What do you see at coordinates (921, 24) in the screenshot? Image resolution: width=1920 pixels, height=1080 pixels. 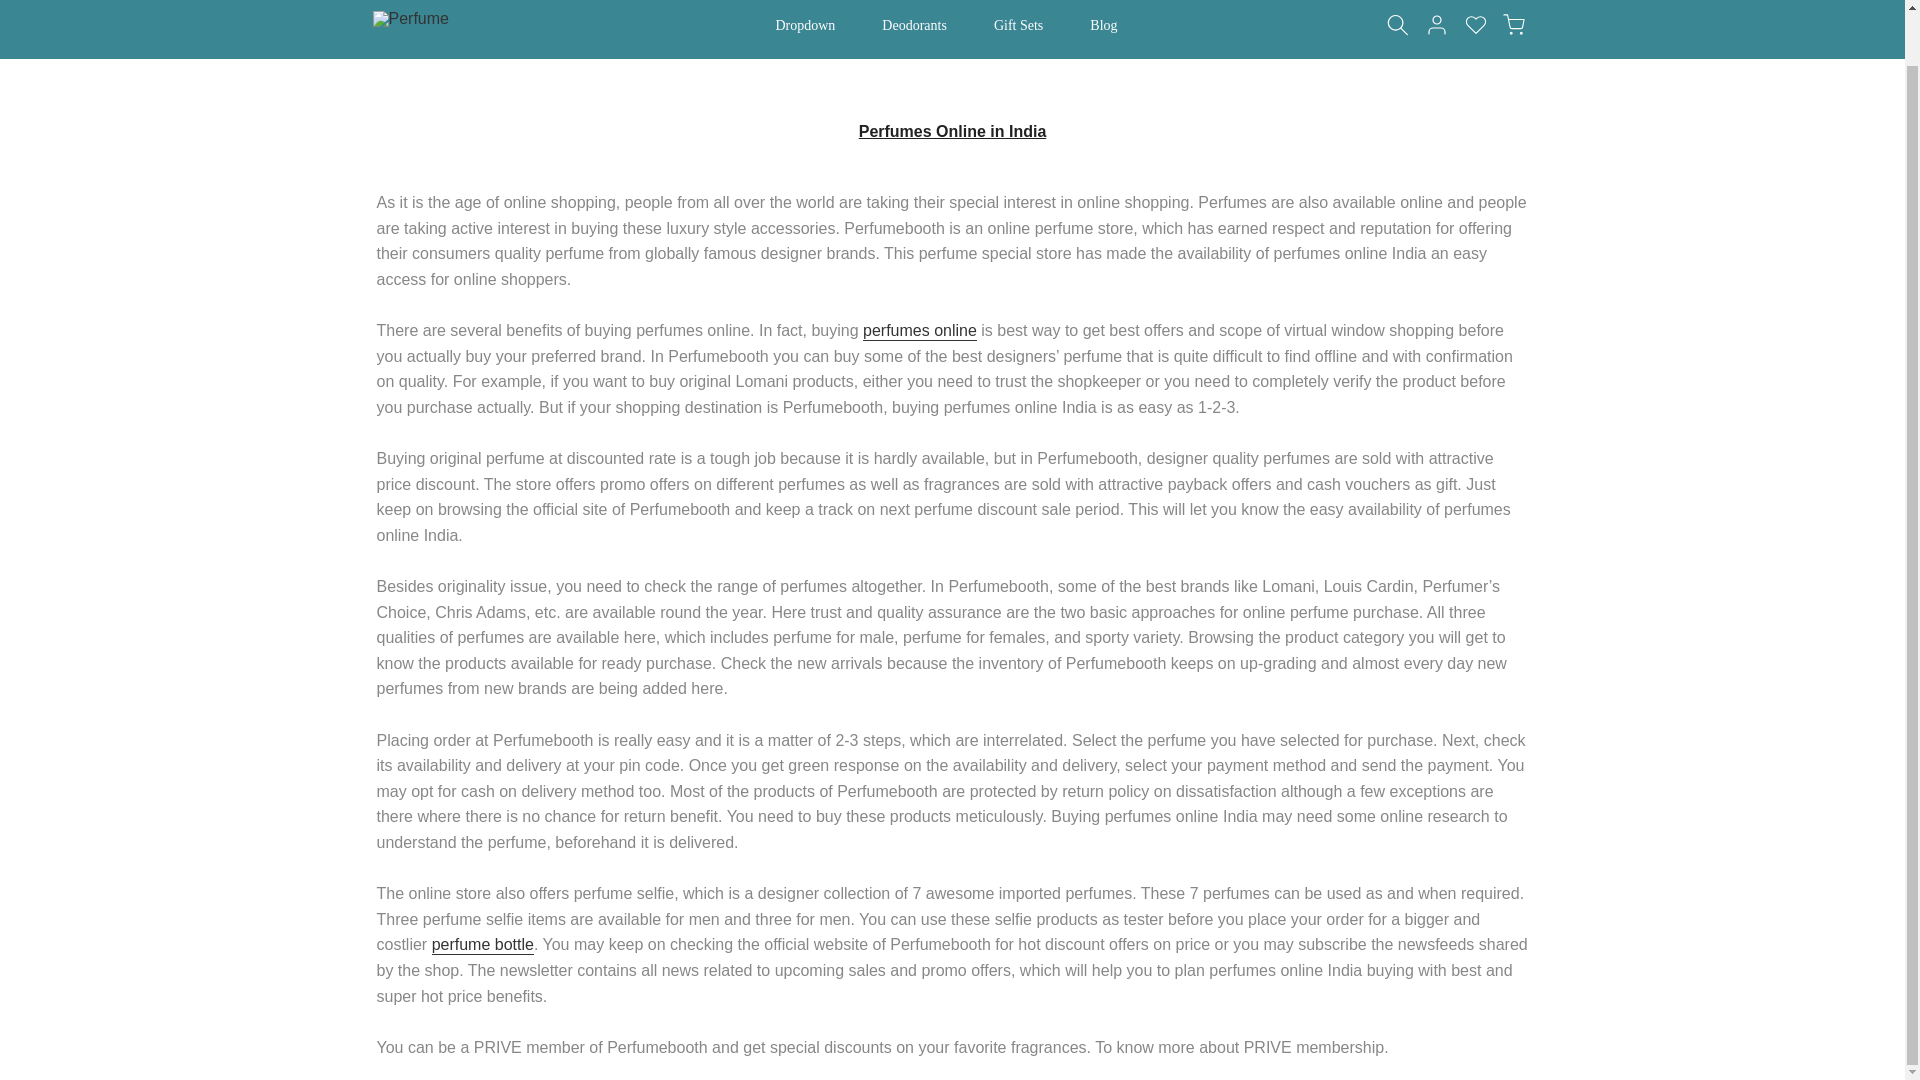 I see `Deodorants` at bounding box center [921, 24].